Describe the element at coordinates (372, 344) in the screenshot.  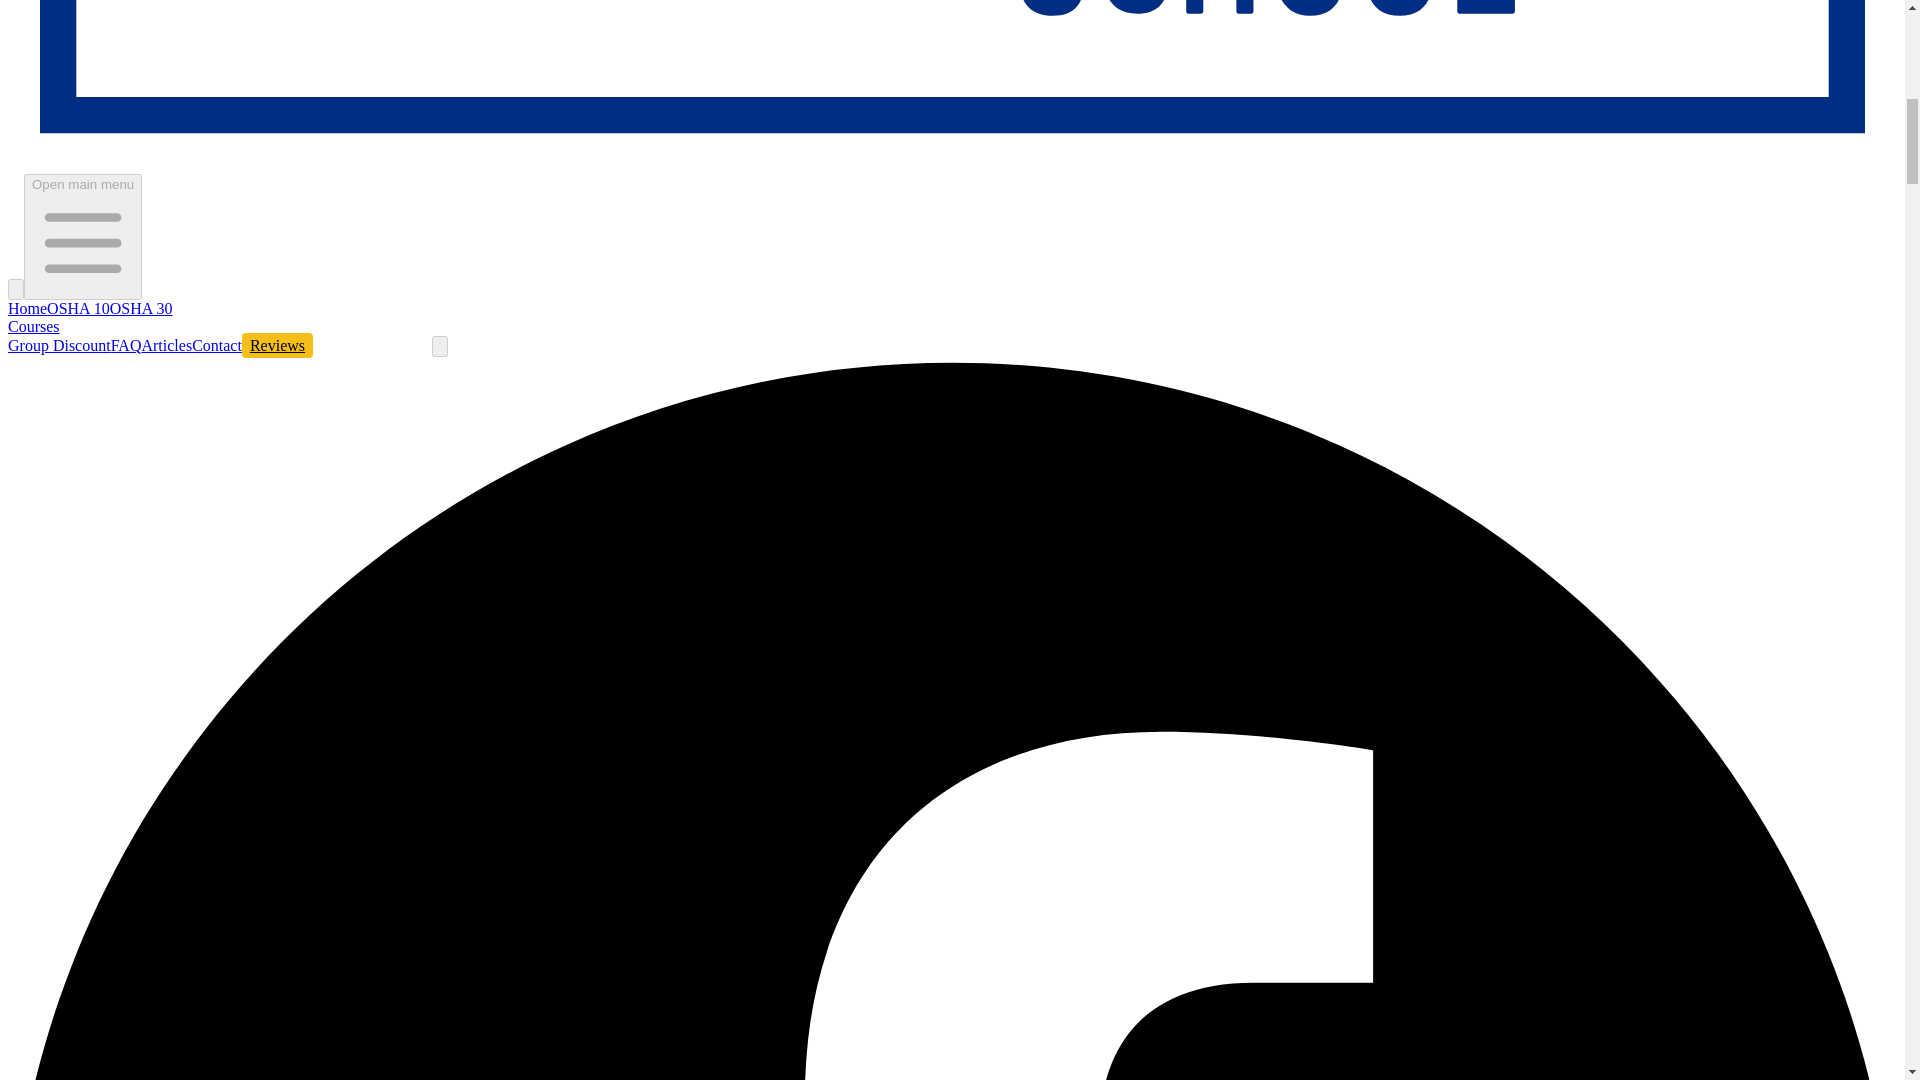
I see `Partner With Us` at that location.